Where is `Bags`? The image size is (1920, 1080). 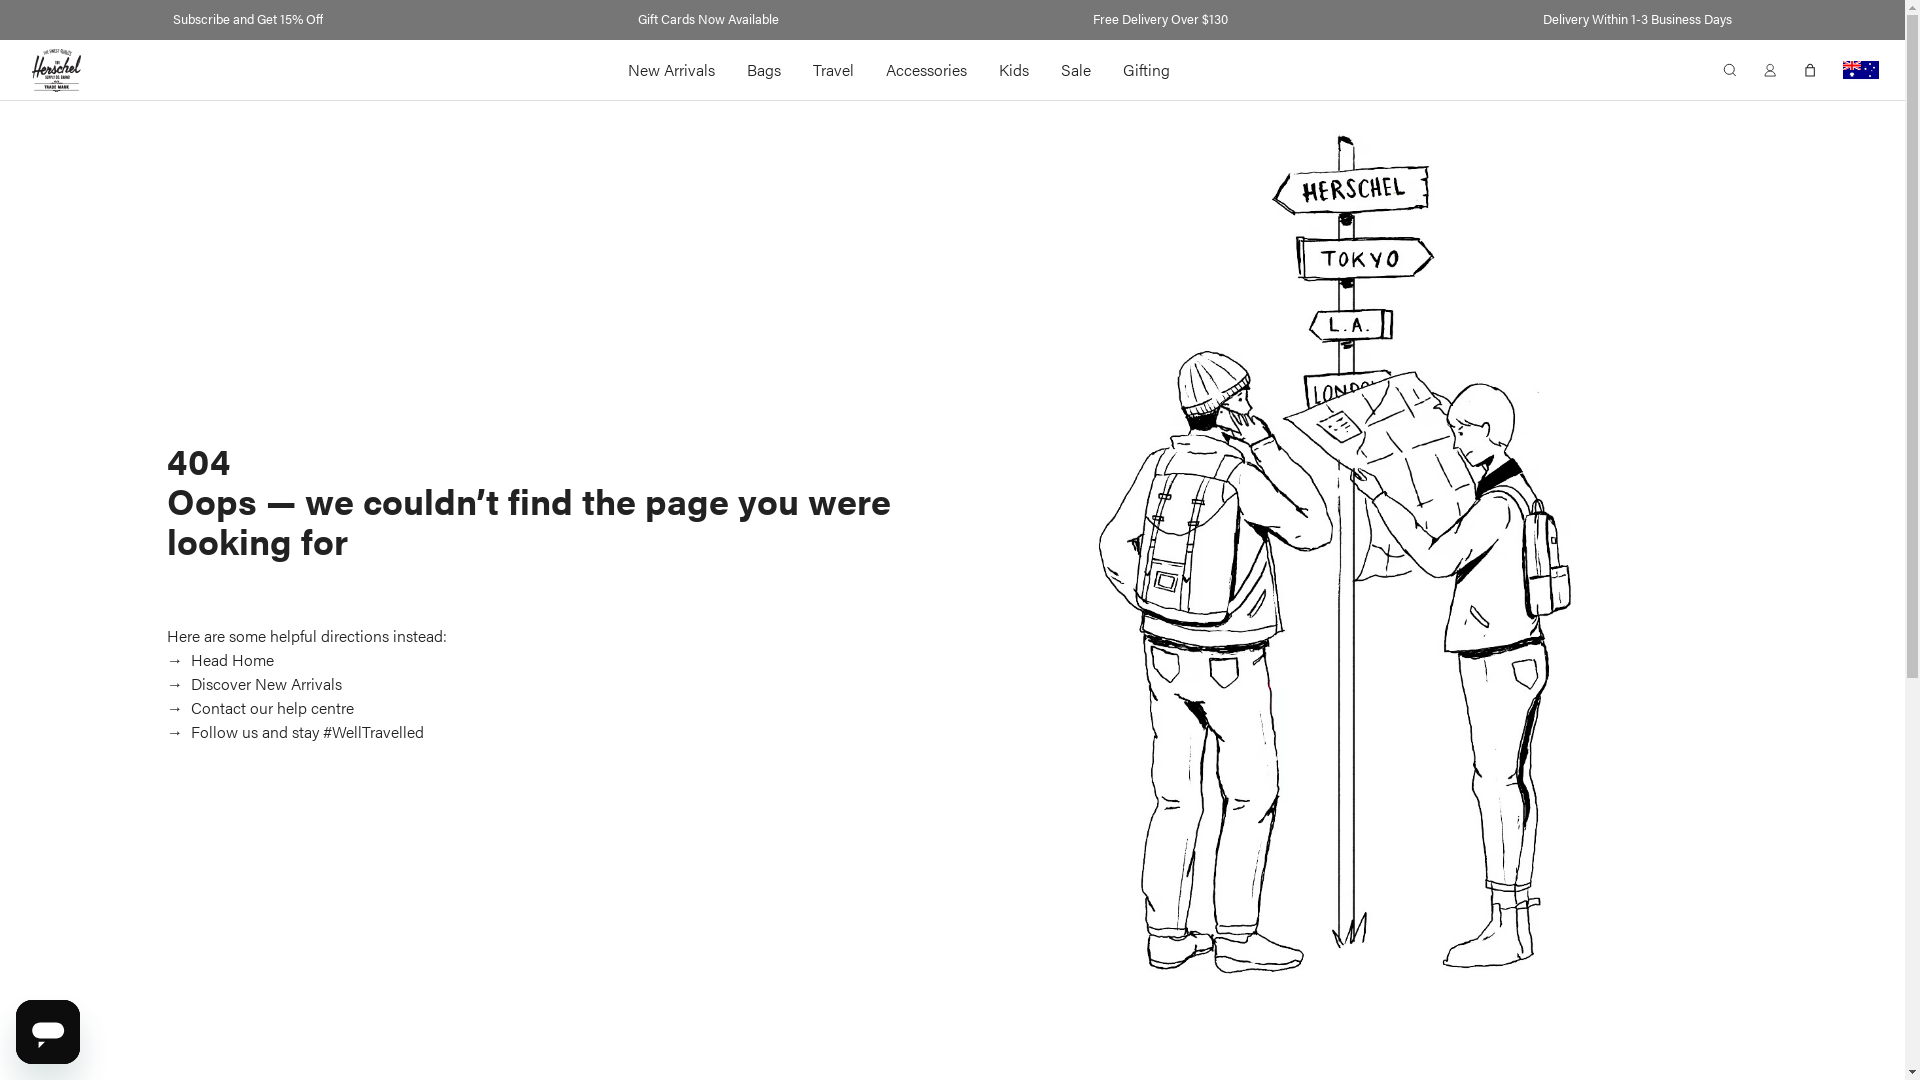 Bags is located at coordinates (764, 70).